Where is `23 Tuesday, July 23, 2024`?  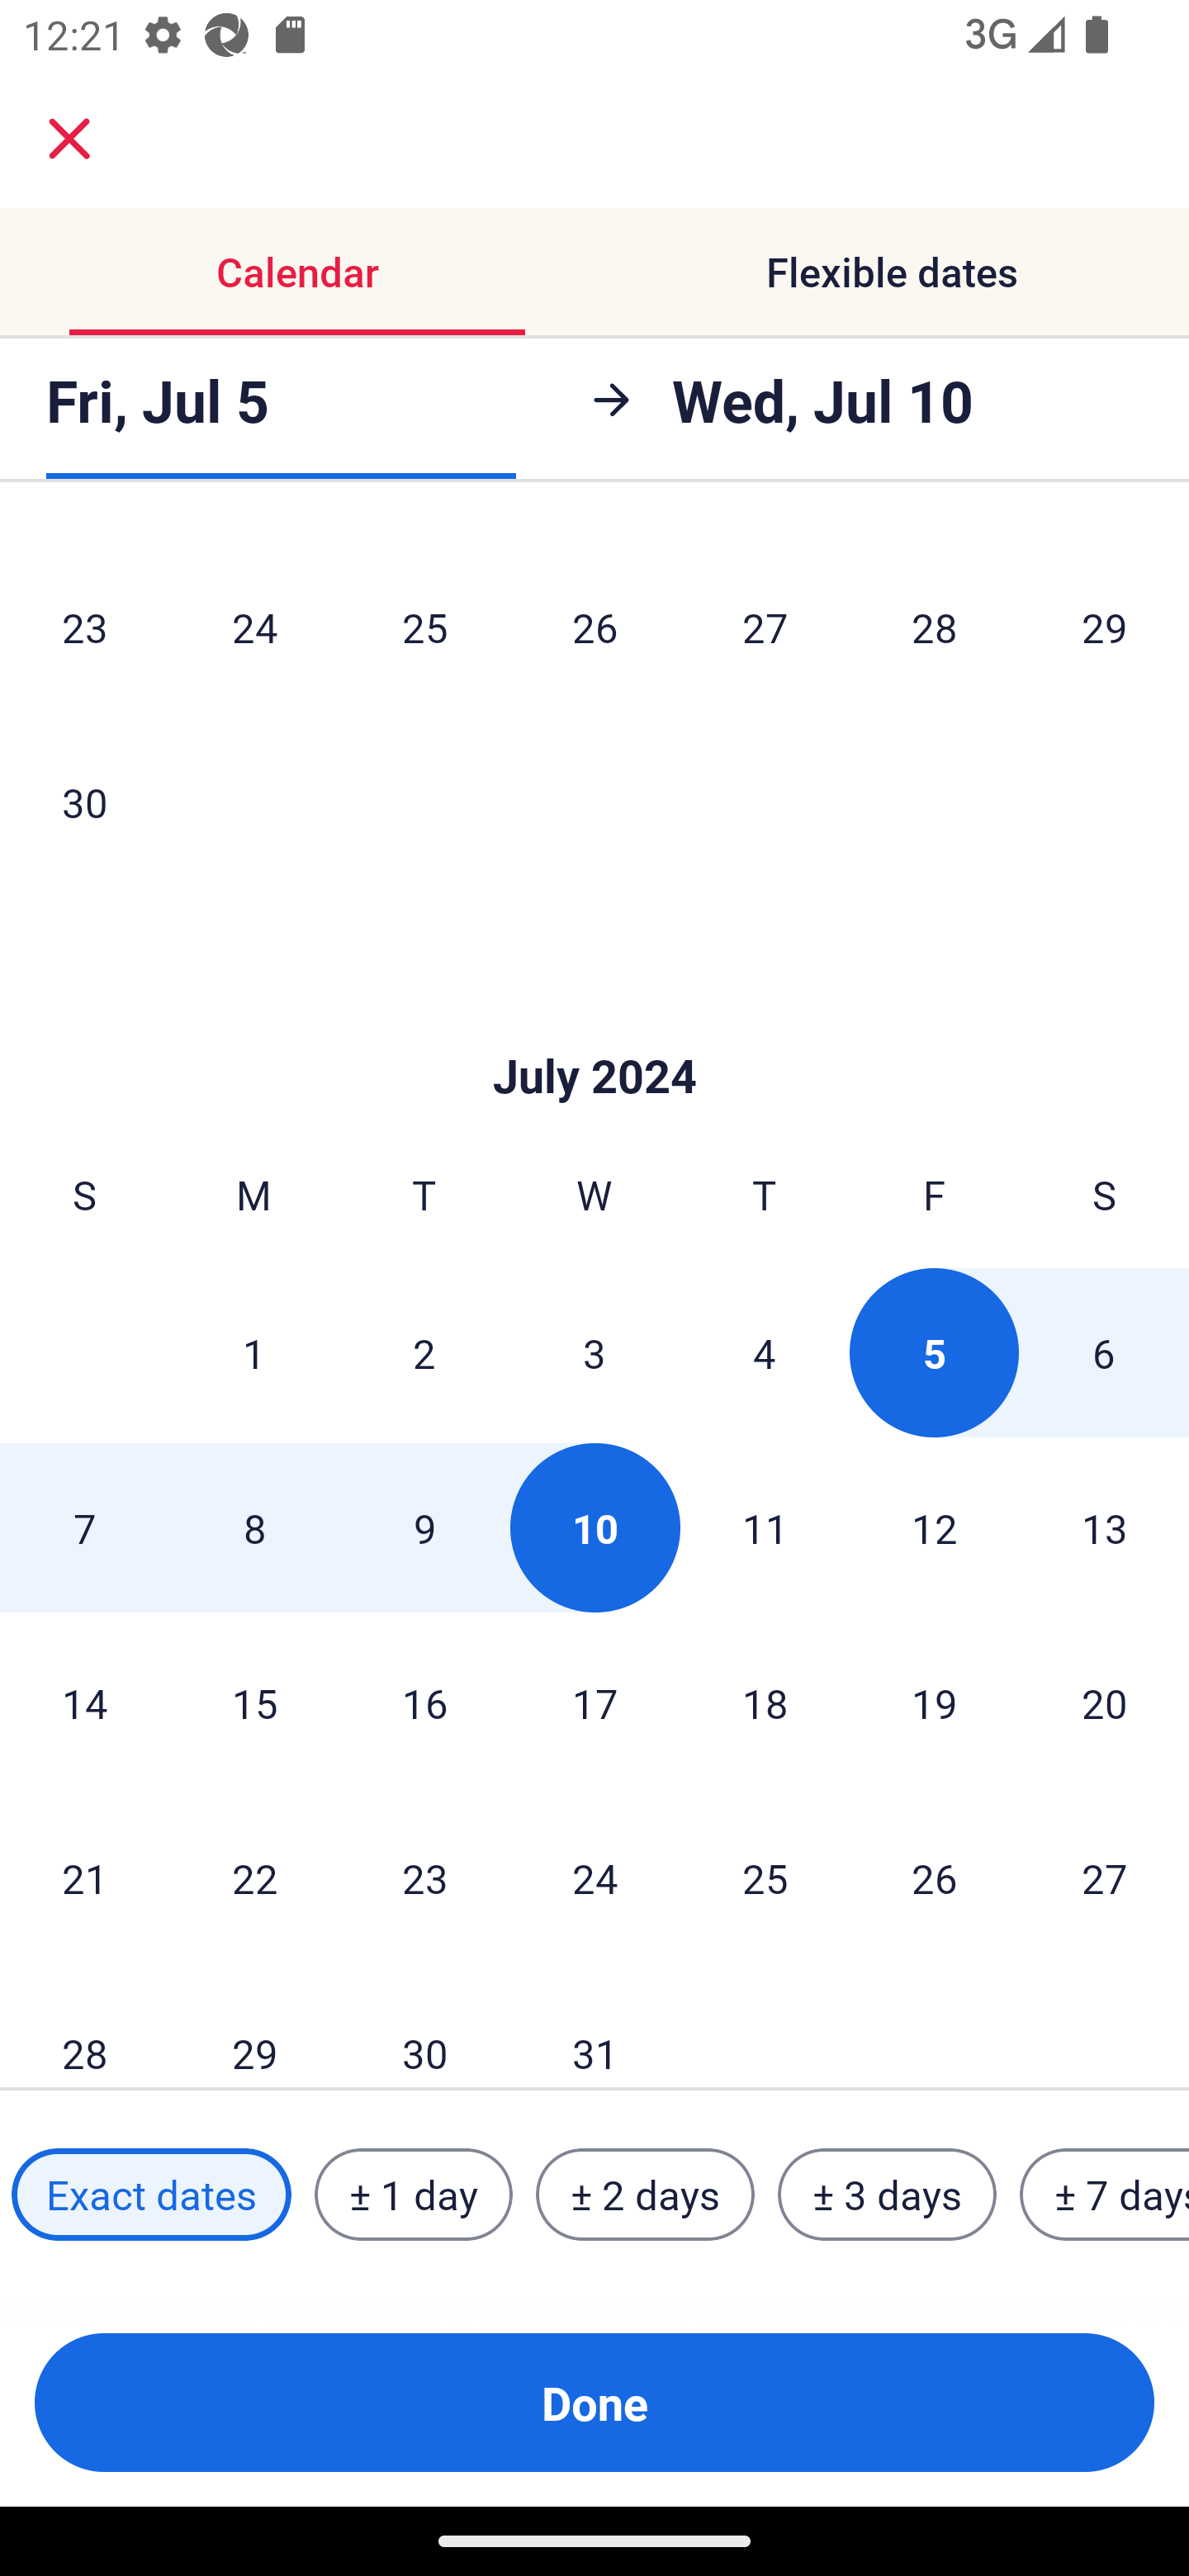 23 Tuesday, July 23, 2024 is located at coordinates (424, 1878).